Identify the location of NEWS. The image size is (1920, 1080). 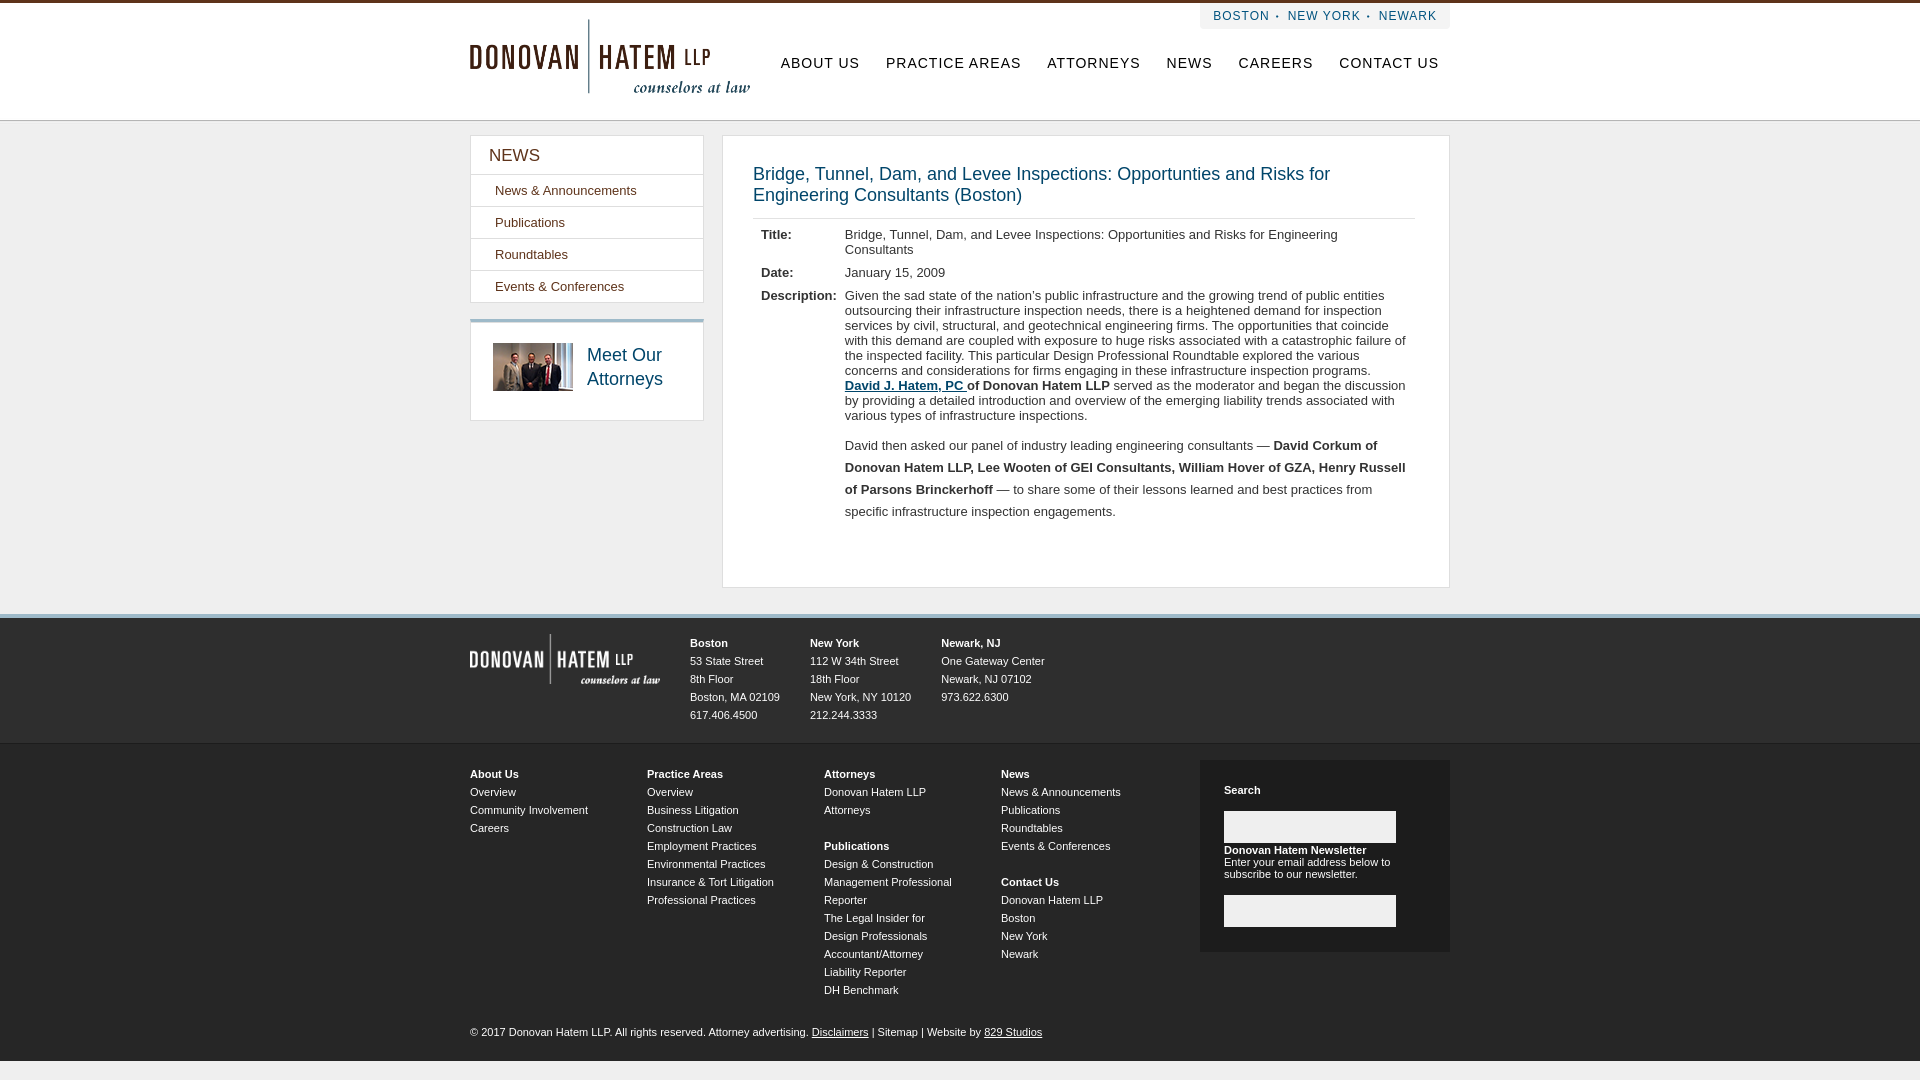
(1189, 66).